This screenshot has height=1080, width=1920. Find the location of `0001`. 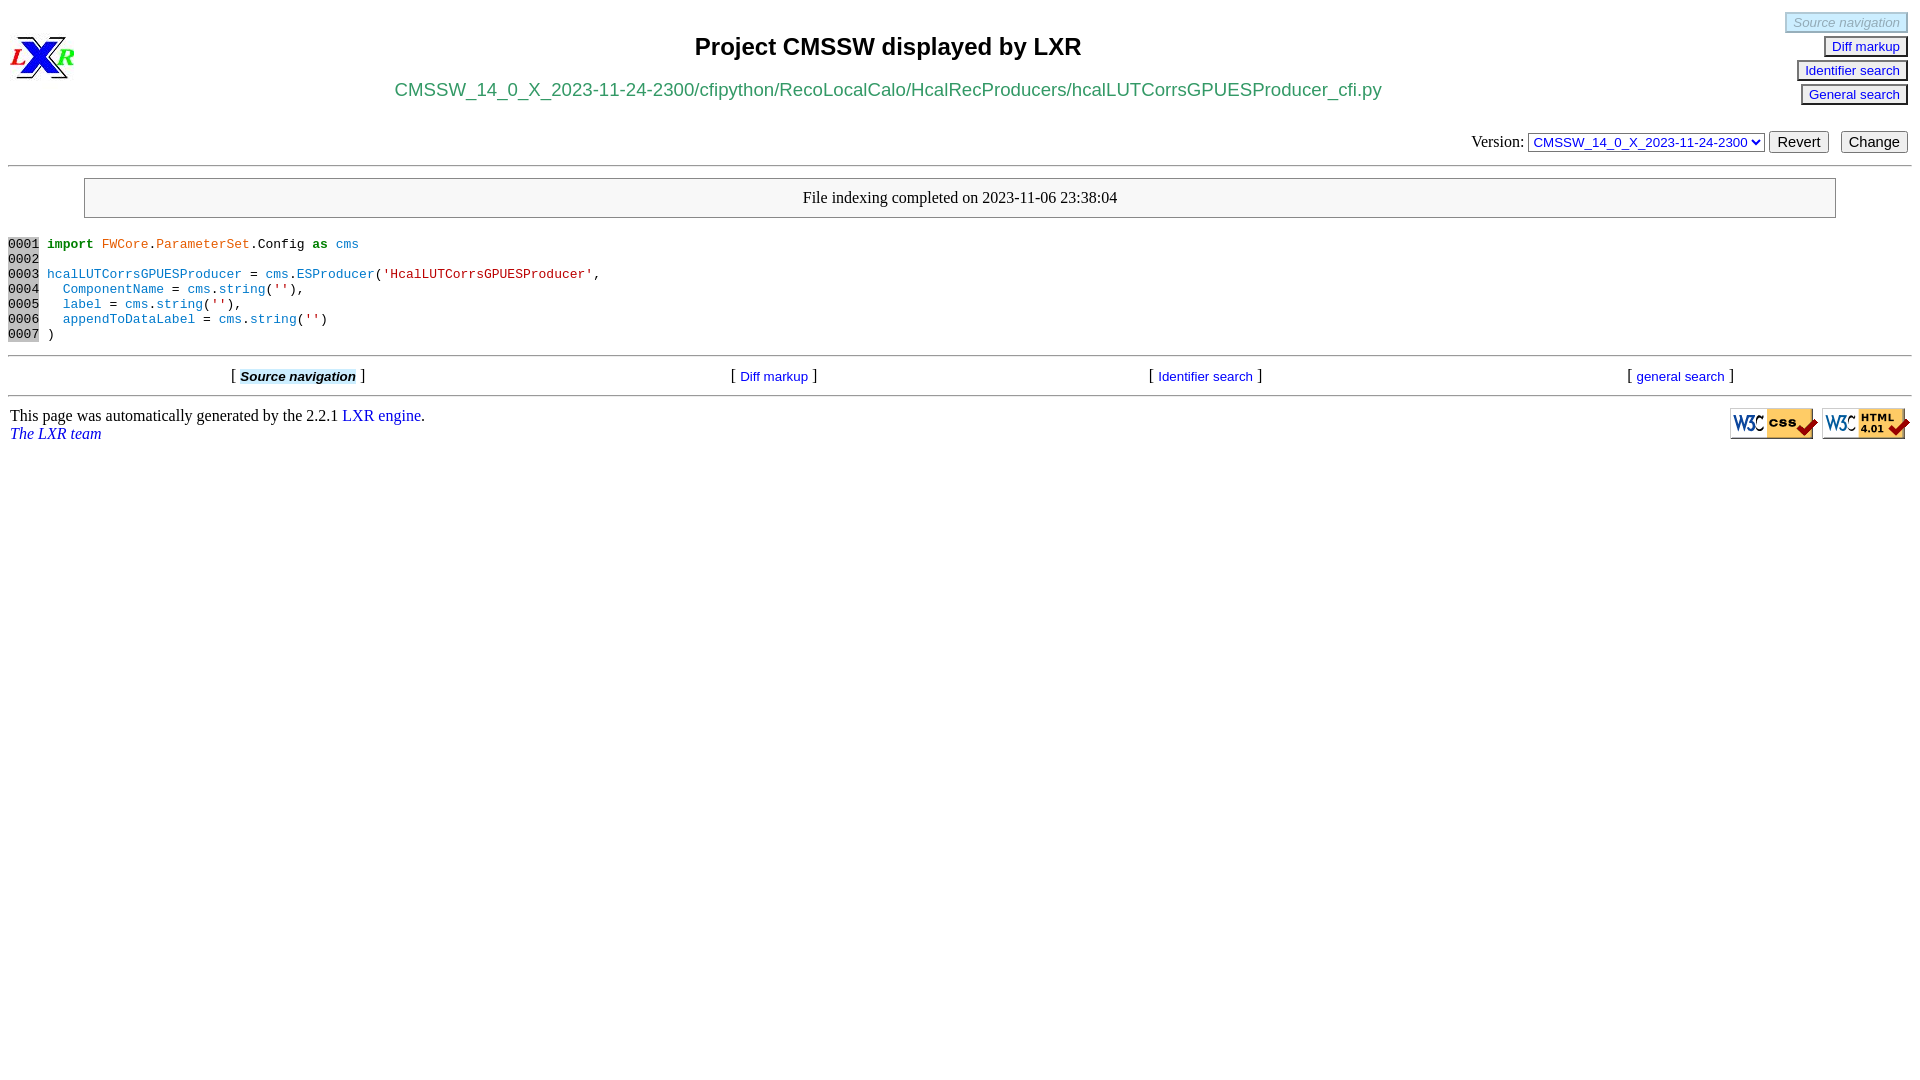

0001 is located at coordinates (24, 244).